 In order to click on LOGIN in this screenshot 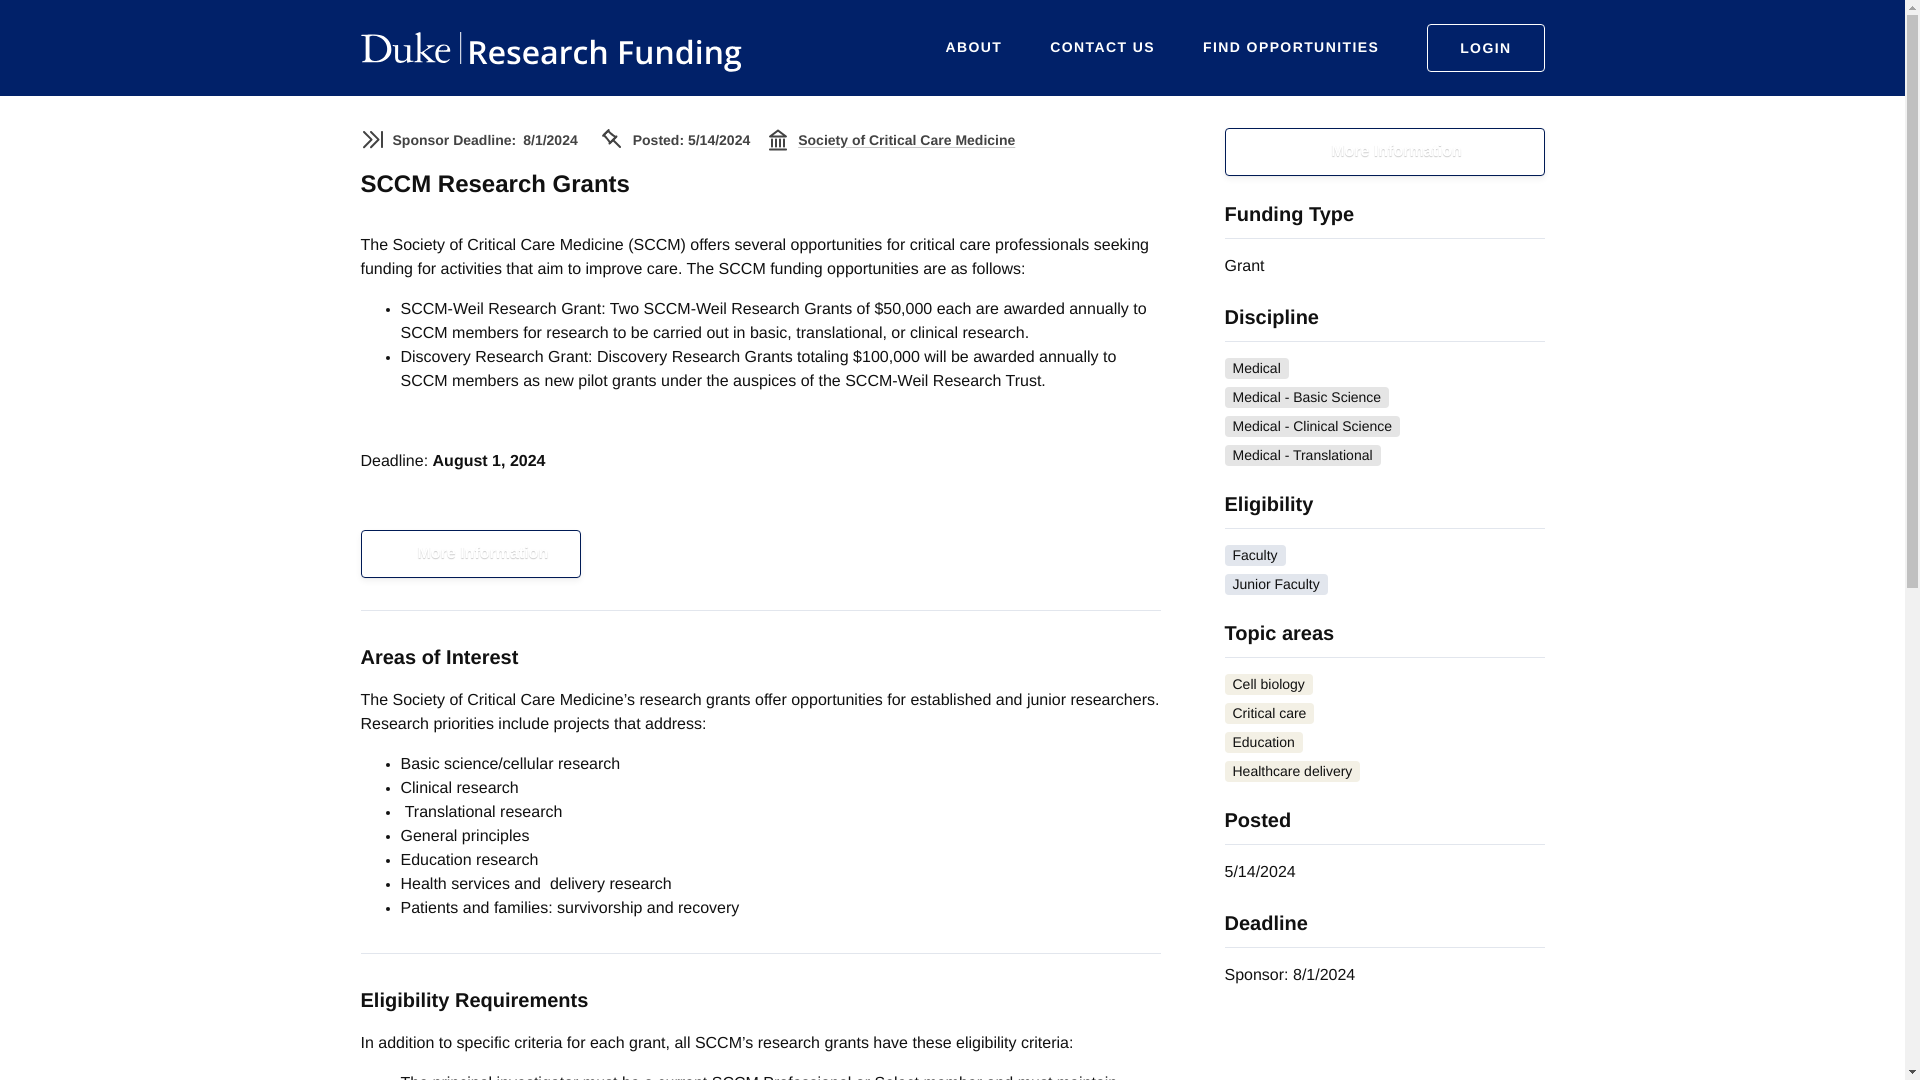, I will do `click(1484, 48)`.